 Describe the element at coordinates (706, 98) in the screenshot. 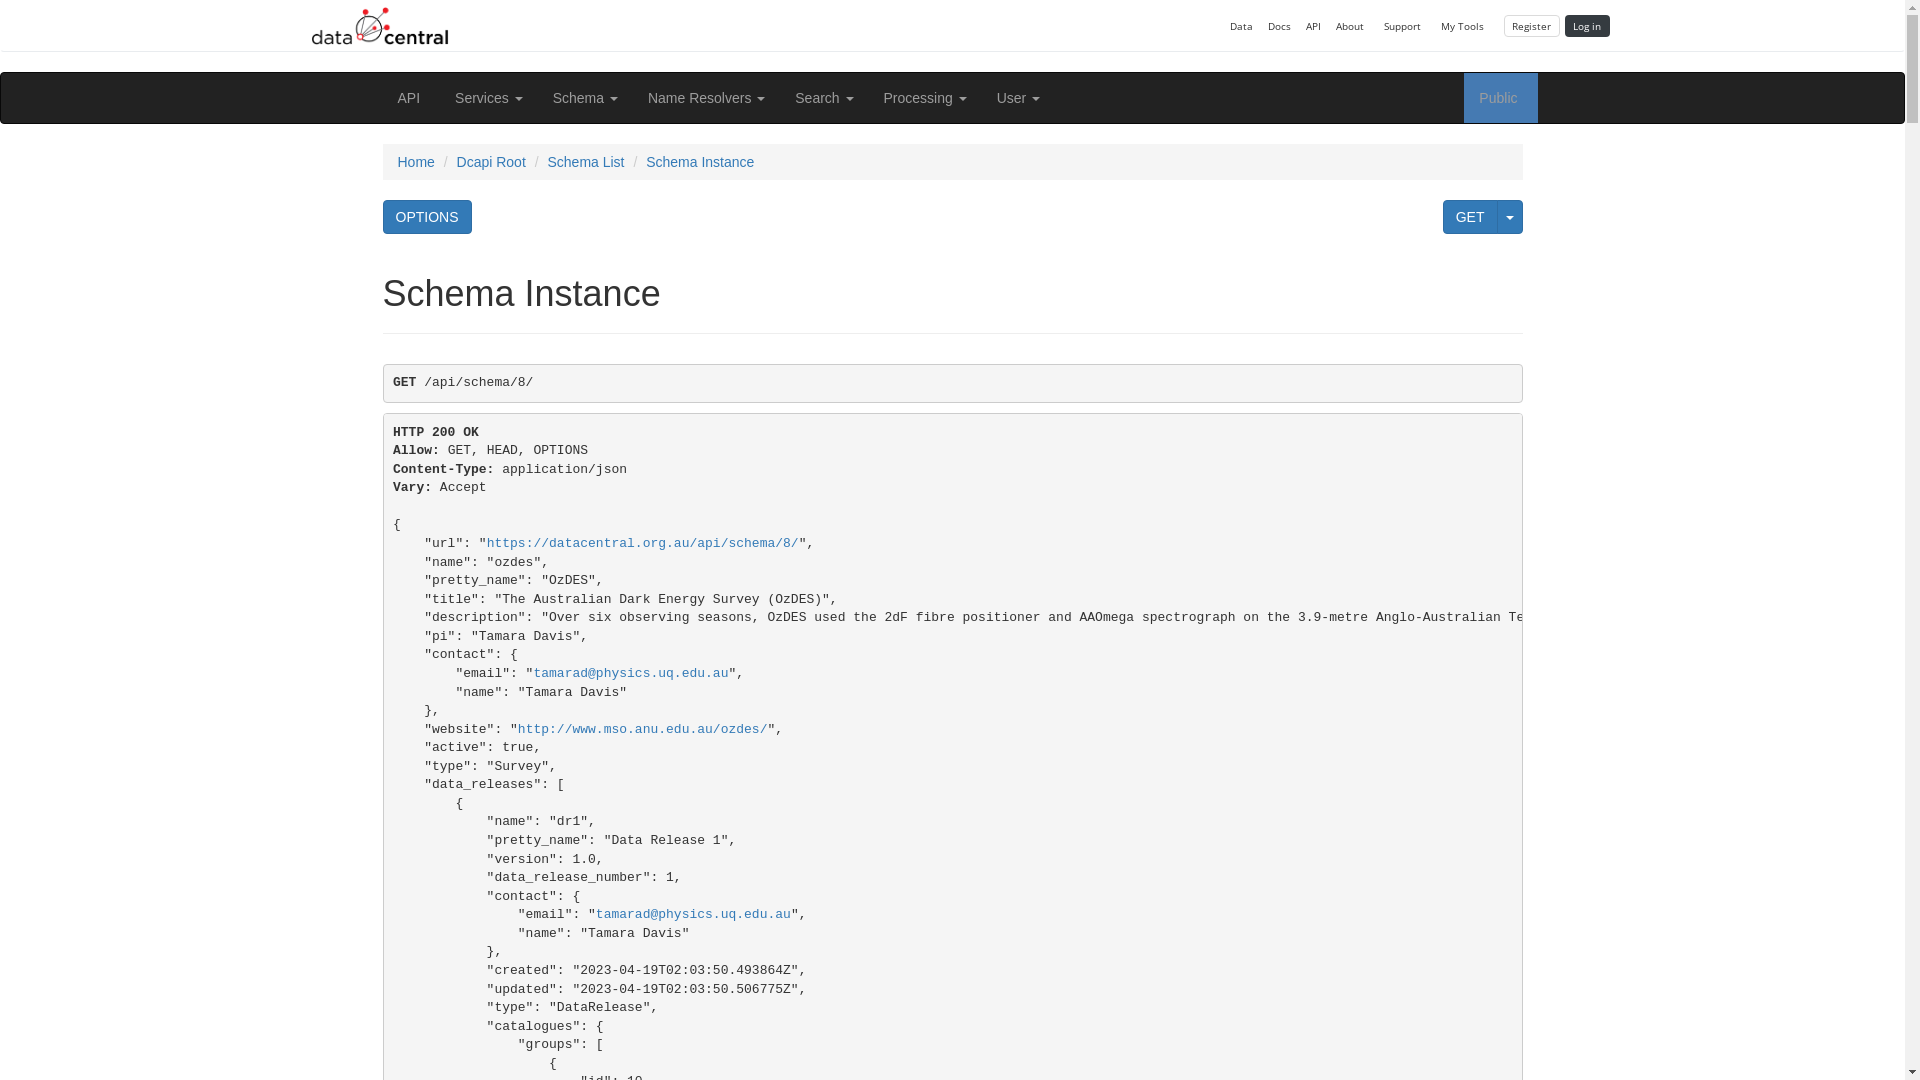

I see `Name Resolvers` at that location.